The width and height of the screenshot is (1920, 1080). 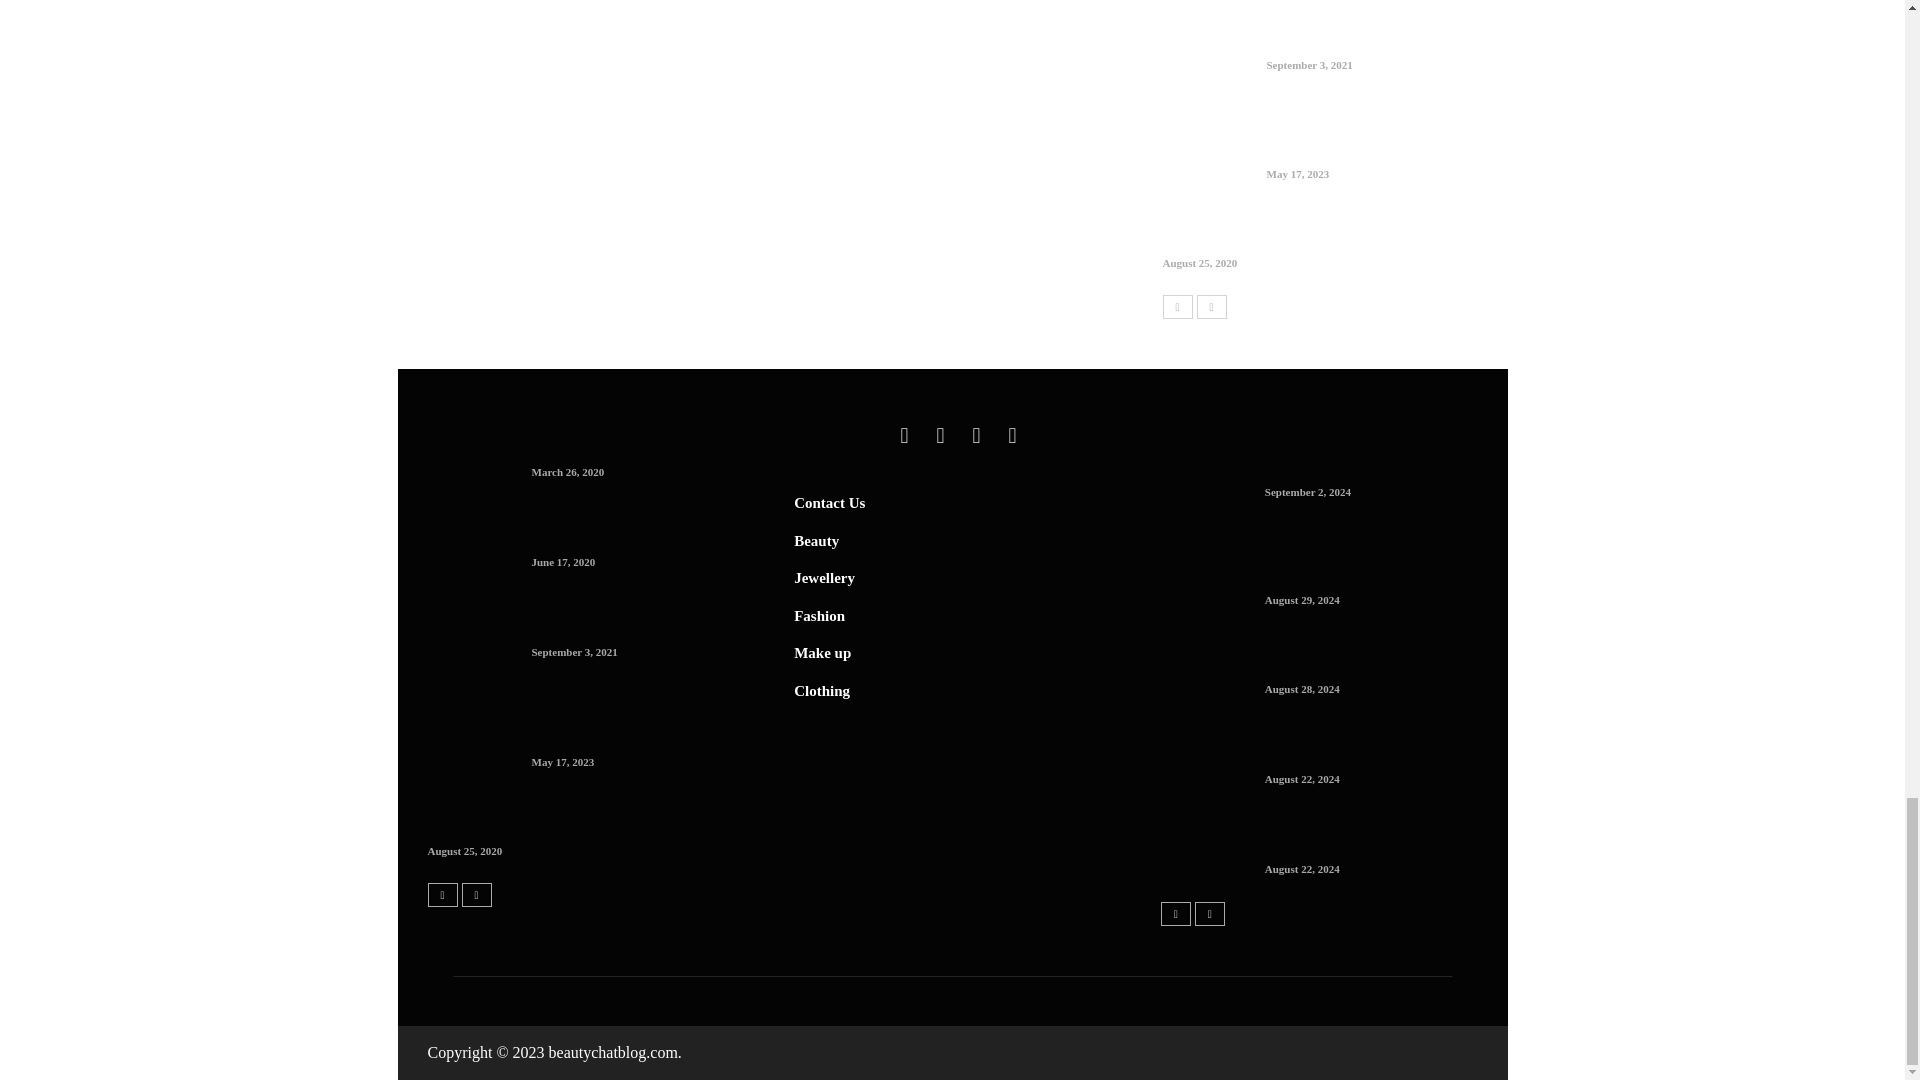 I want to click on Previous, so click(x=1176, y=913).